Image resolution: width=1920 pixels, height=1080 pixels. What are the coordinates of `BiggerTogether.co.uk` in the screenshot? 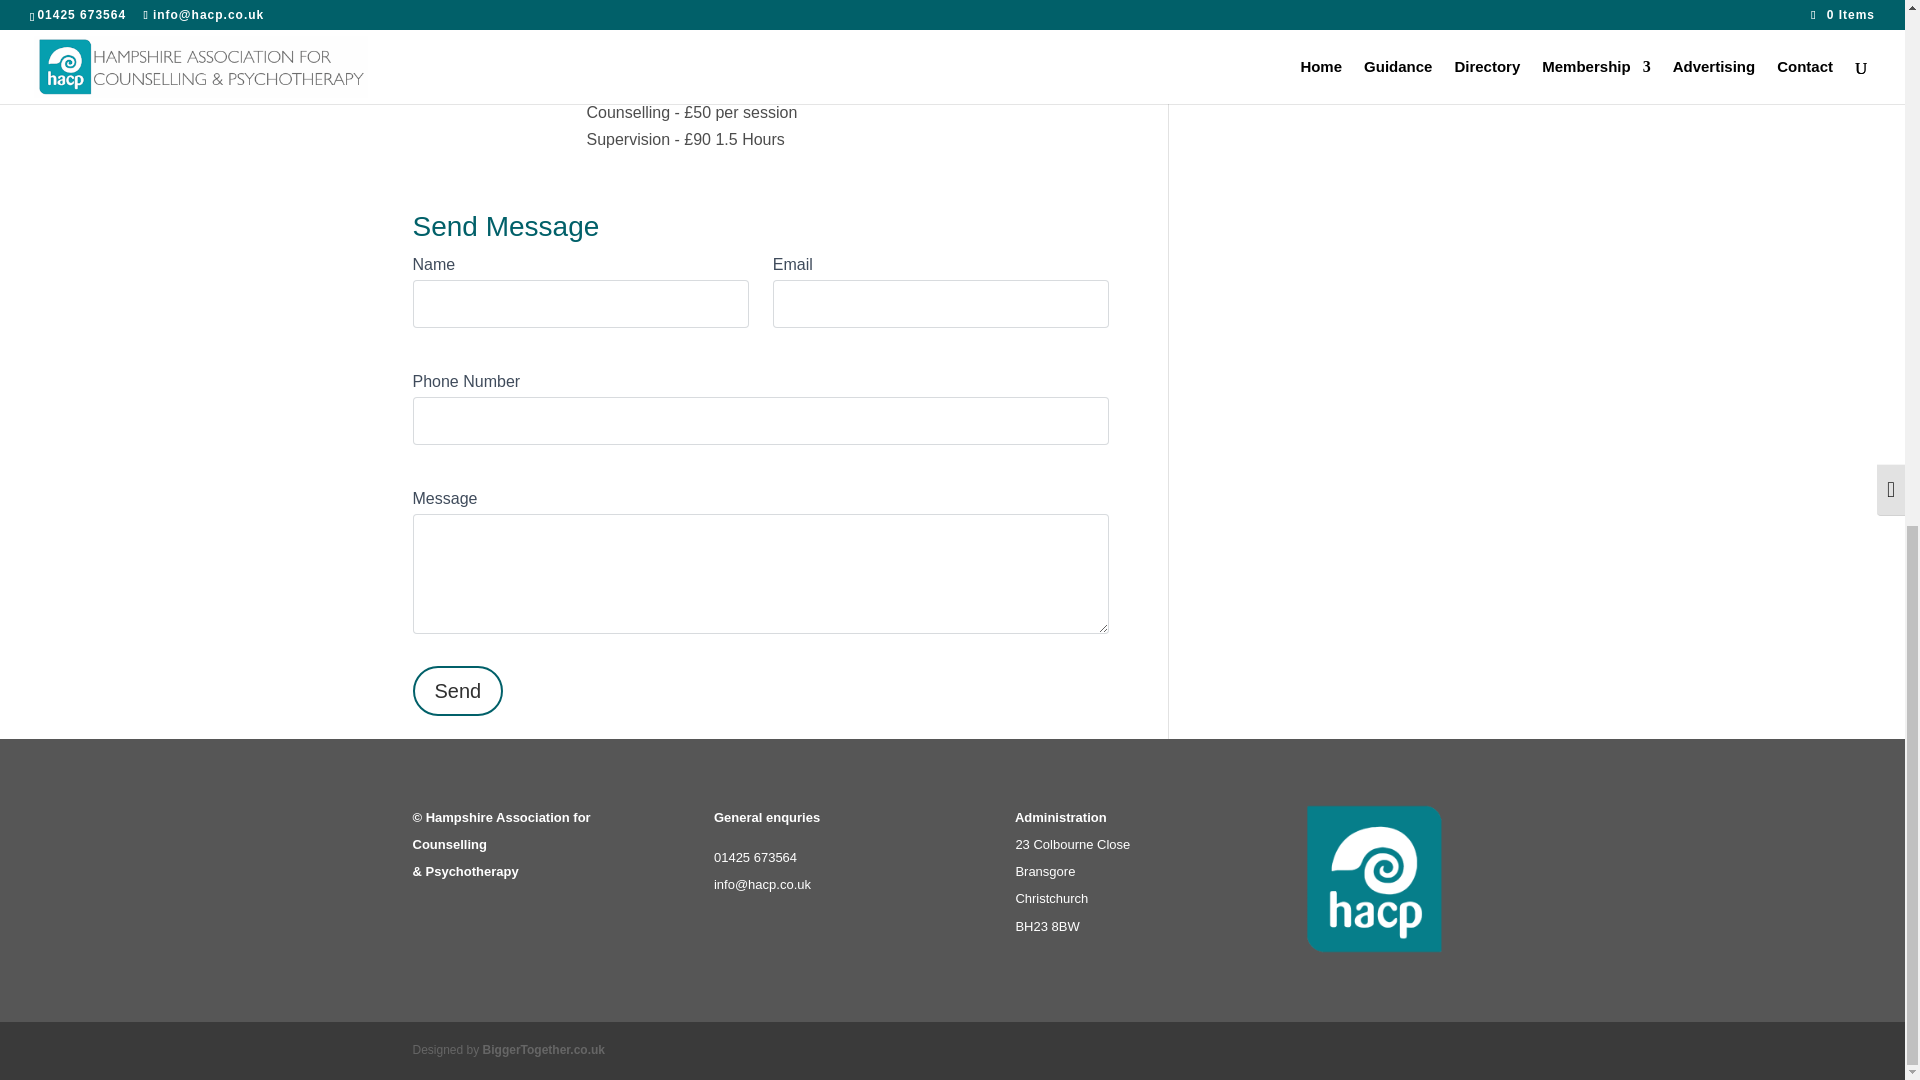 It's located at (544, 1050).